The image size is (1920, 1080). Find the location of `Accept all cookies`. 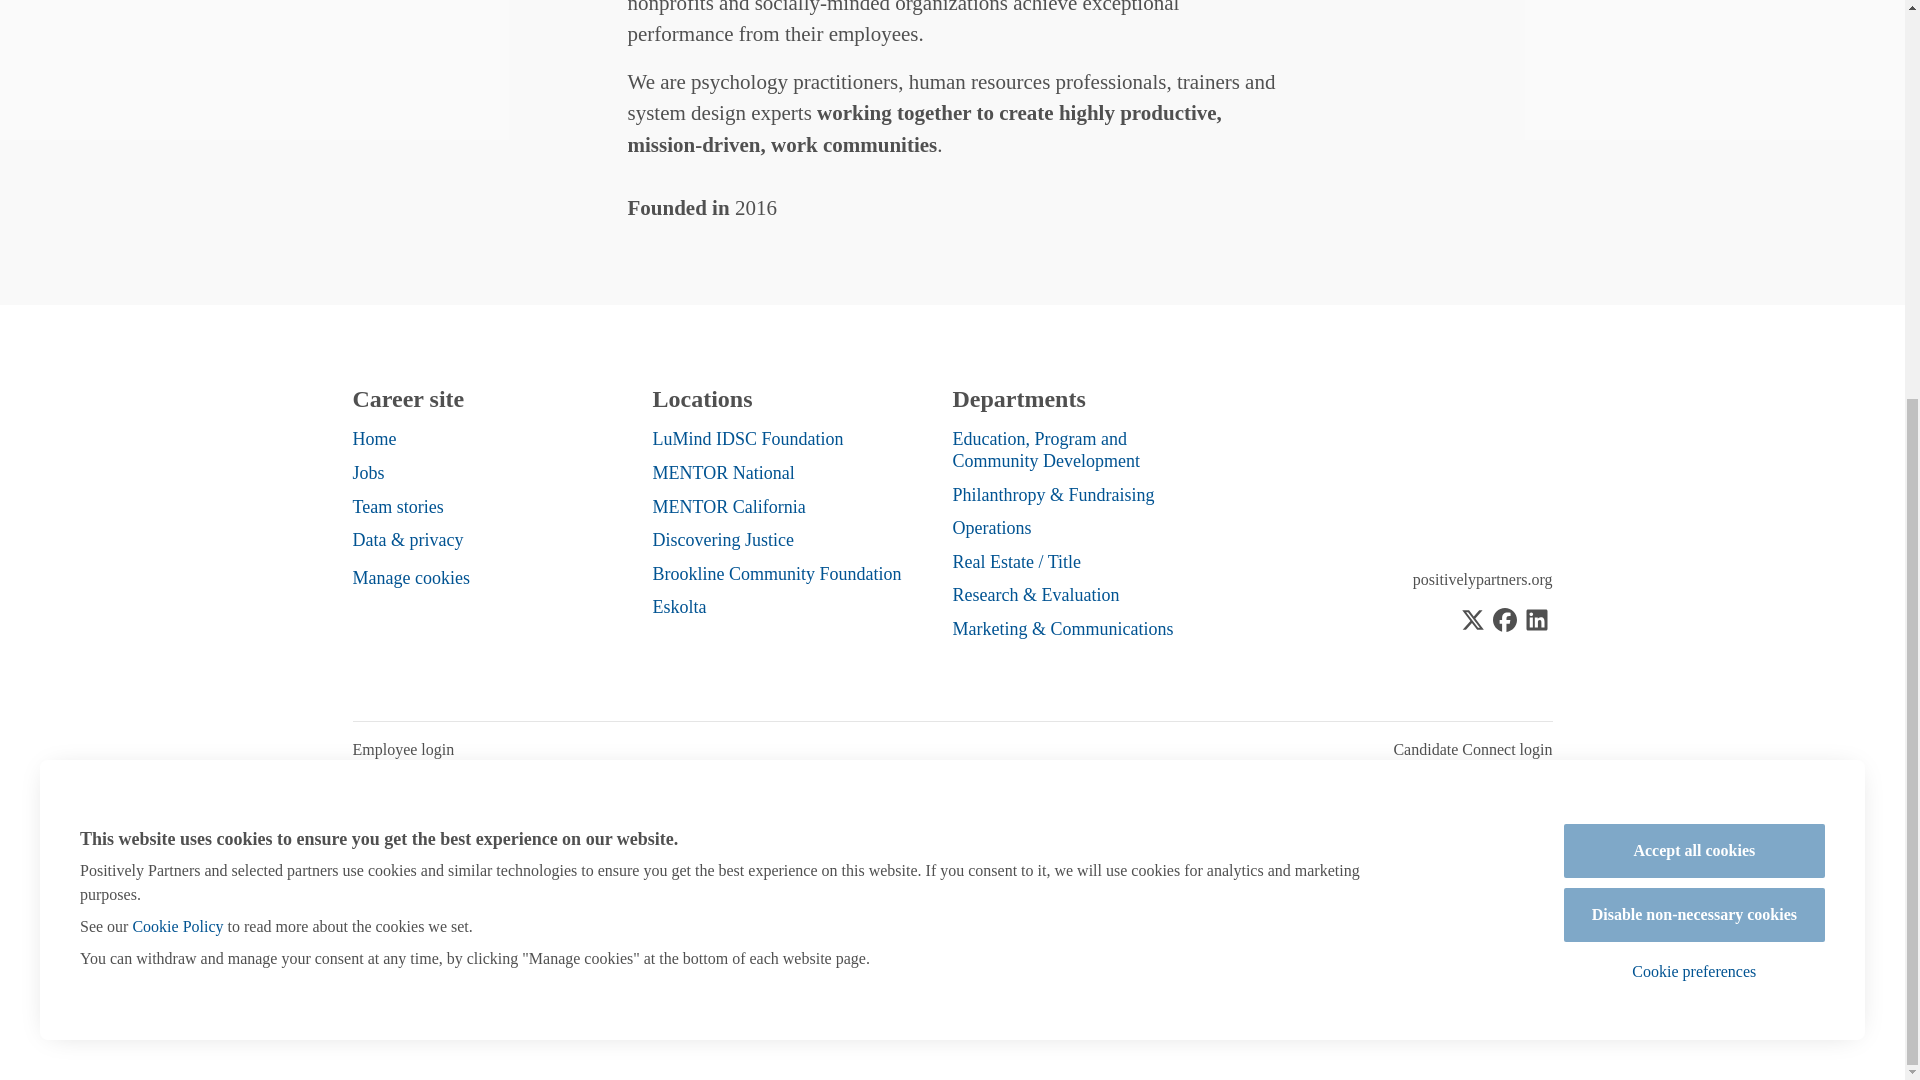

Accept all cookies is located at coordinates (1694, 227).